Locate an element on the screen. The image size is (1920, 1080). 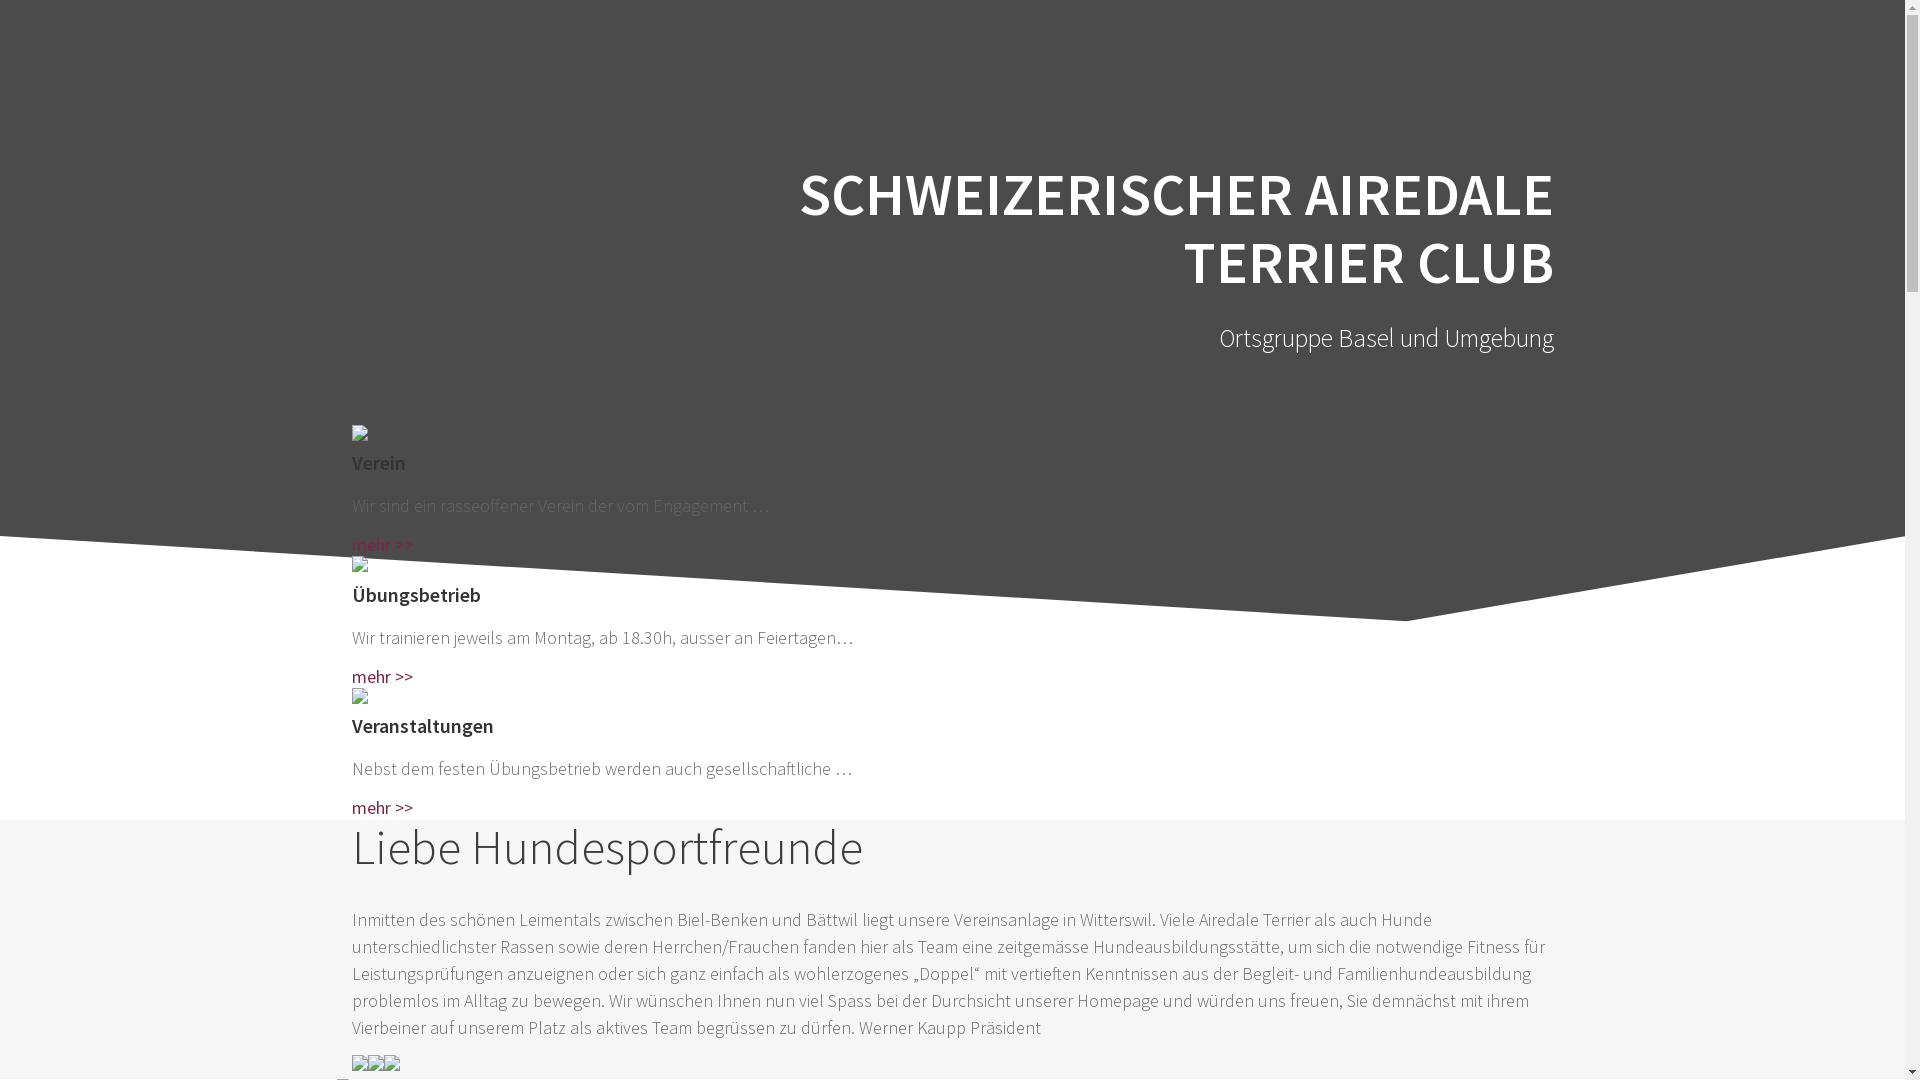
GALLERY is located at coordinates (1595, 138).